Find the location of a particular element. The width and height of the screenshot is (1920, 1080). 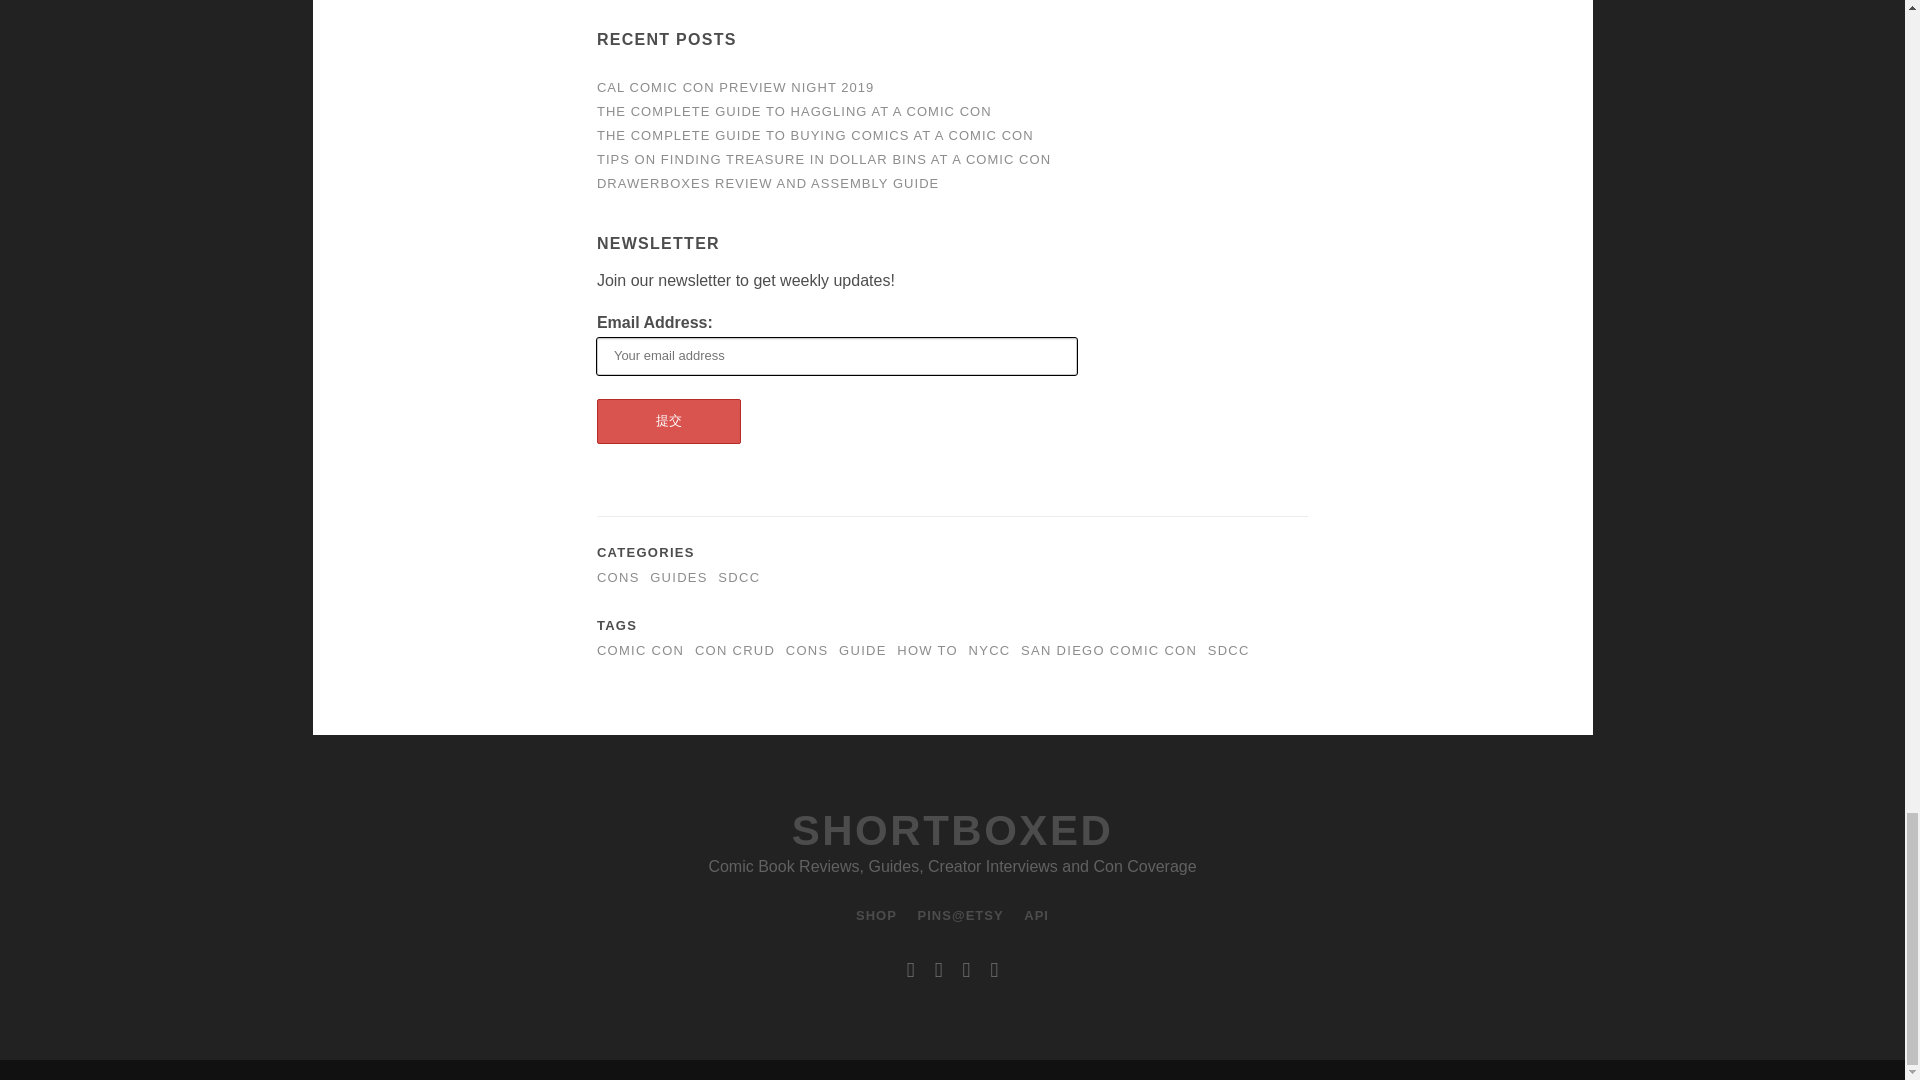

View all posts in Cons is located at coordinates (618, 578).